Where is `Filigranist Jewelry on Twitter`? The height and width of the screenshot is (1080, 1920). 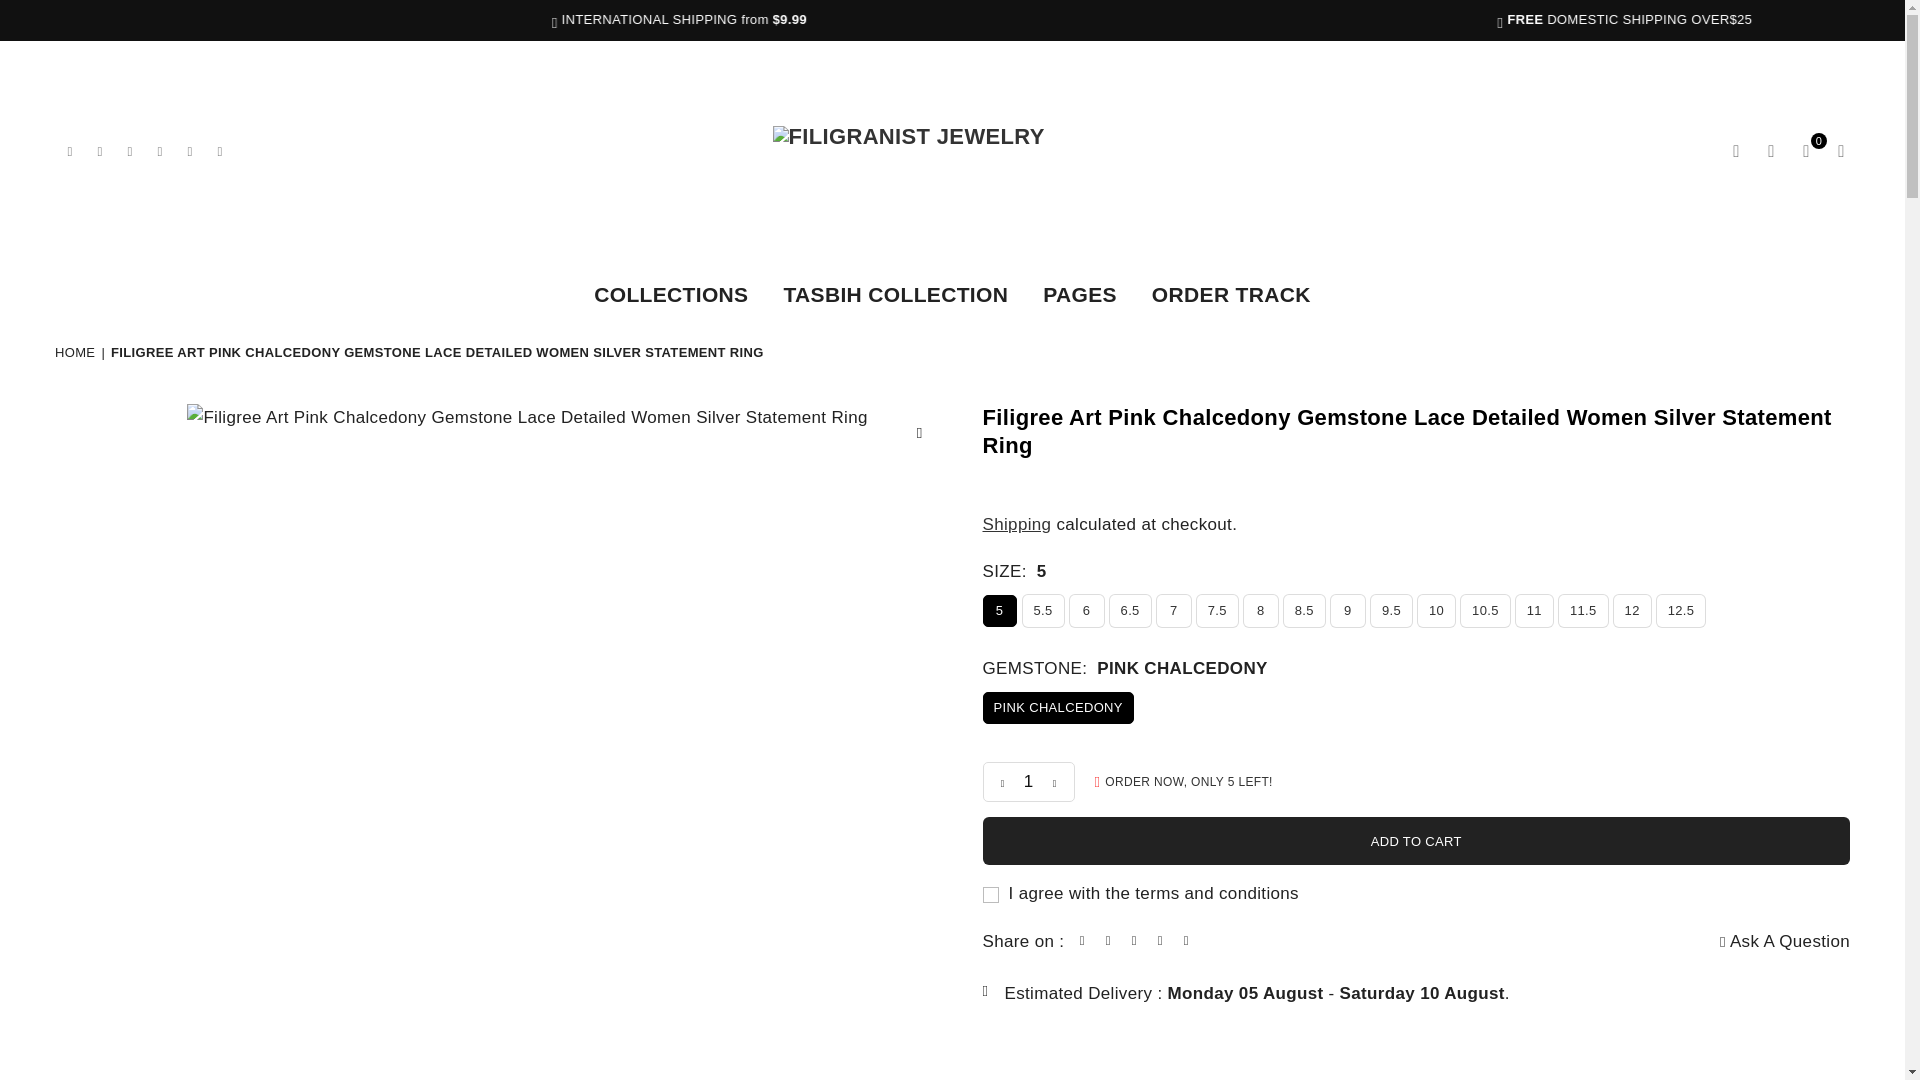
Filigranist Jewelry on Twitter is located at coordinates (100, 150).